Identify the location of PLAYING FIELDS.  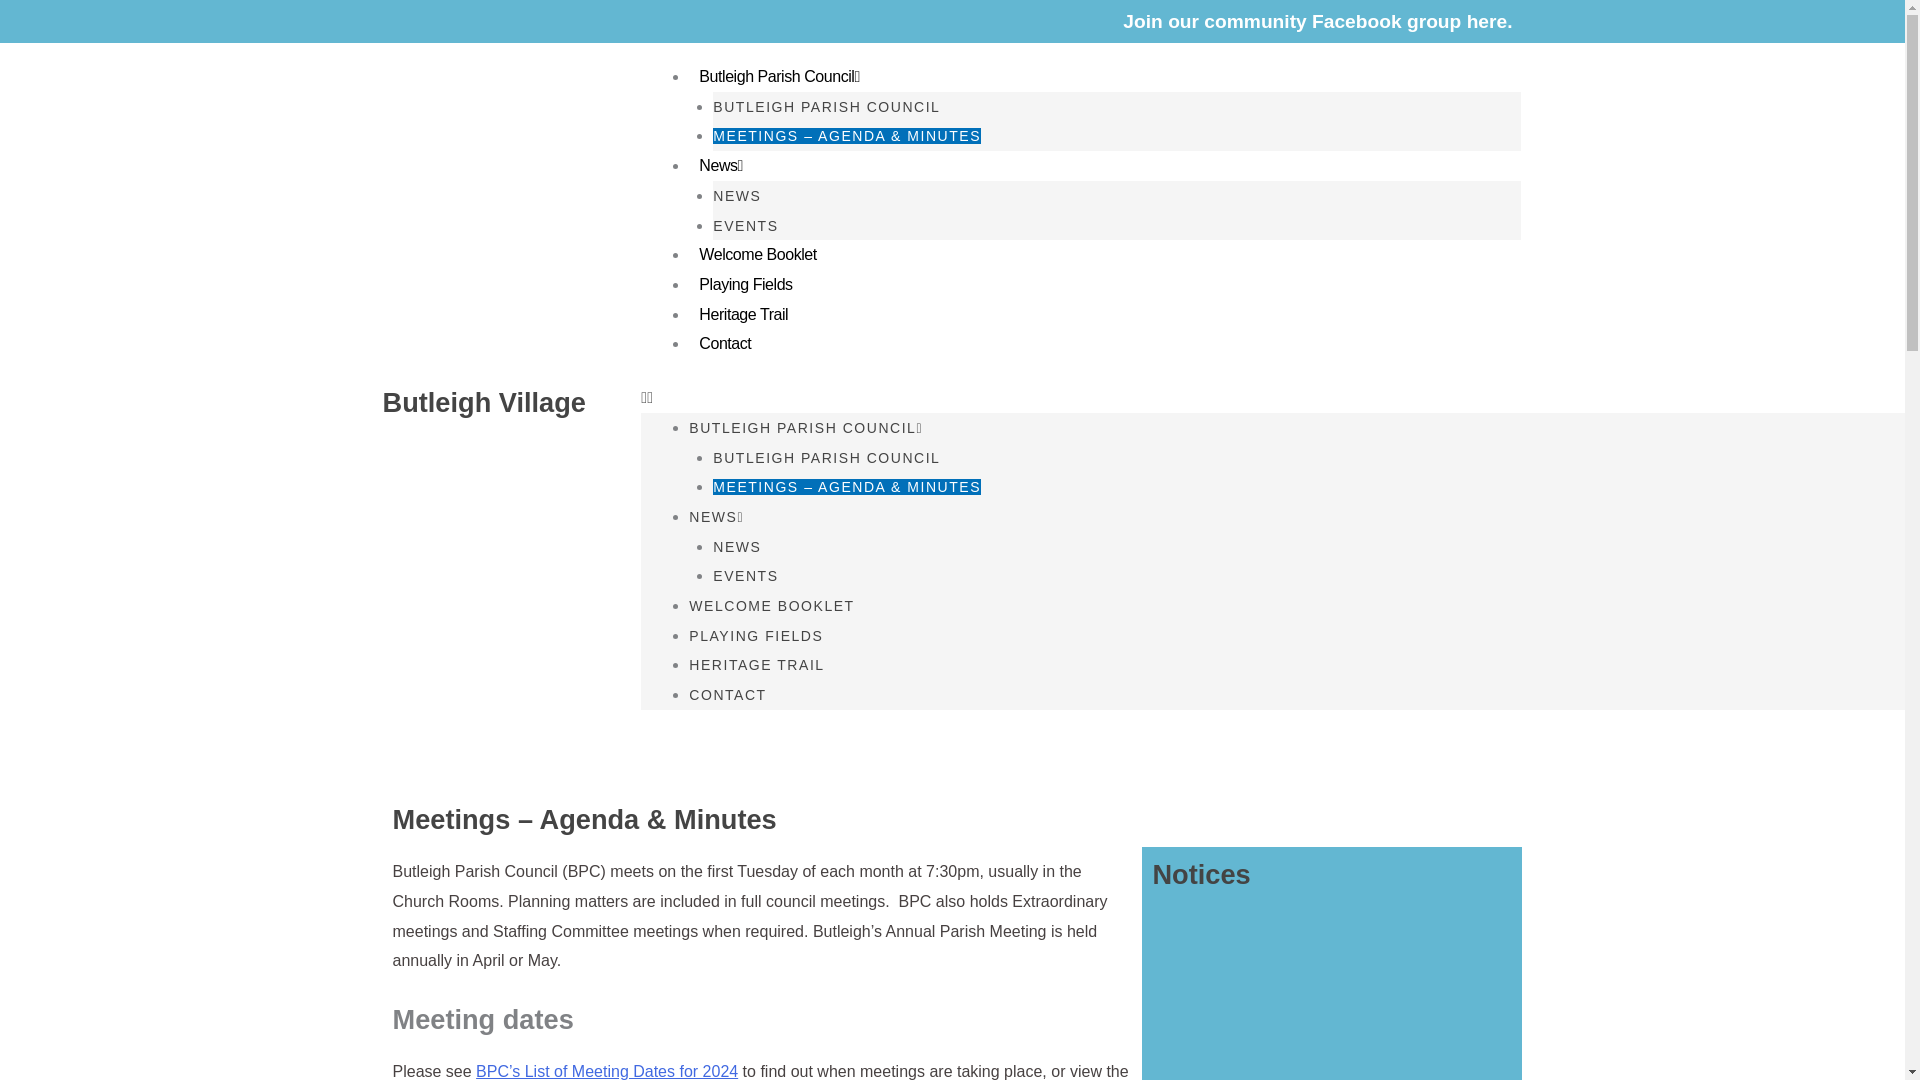
(756, 635).